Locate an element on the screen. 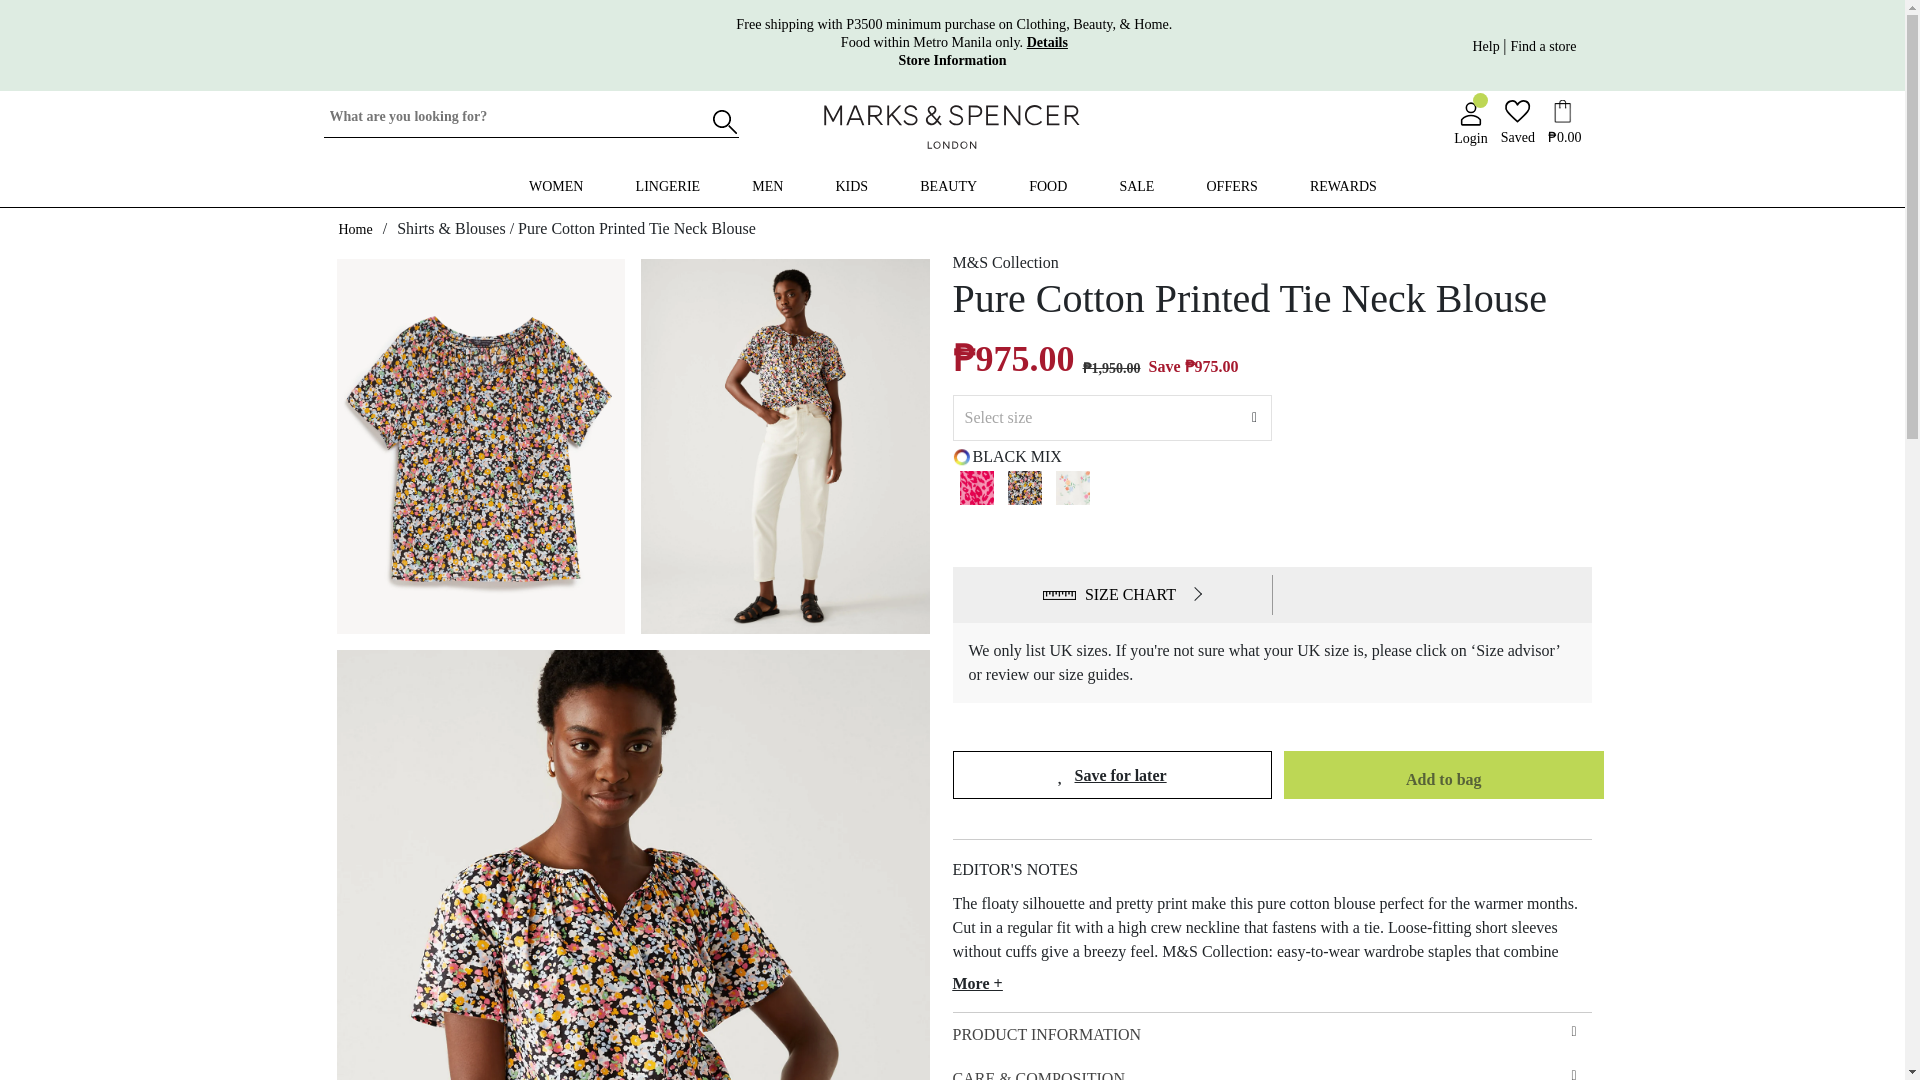  Help is located at coordinates (1488, 44).